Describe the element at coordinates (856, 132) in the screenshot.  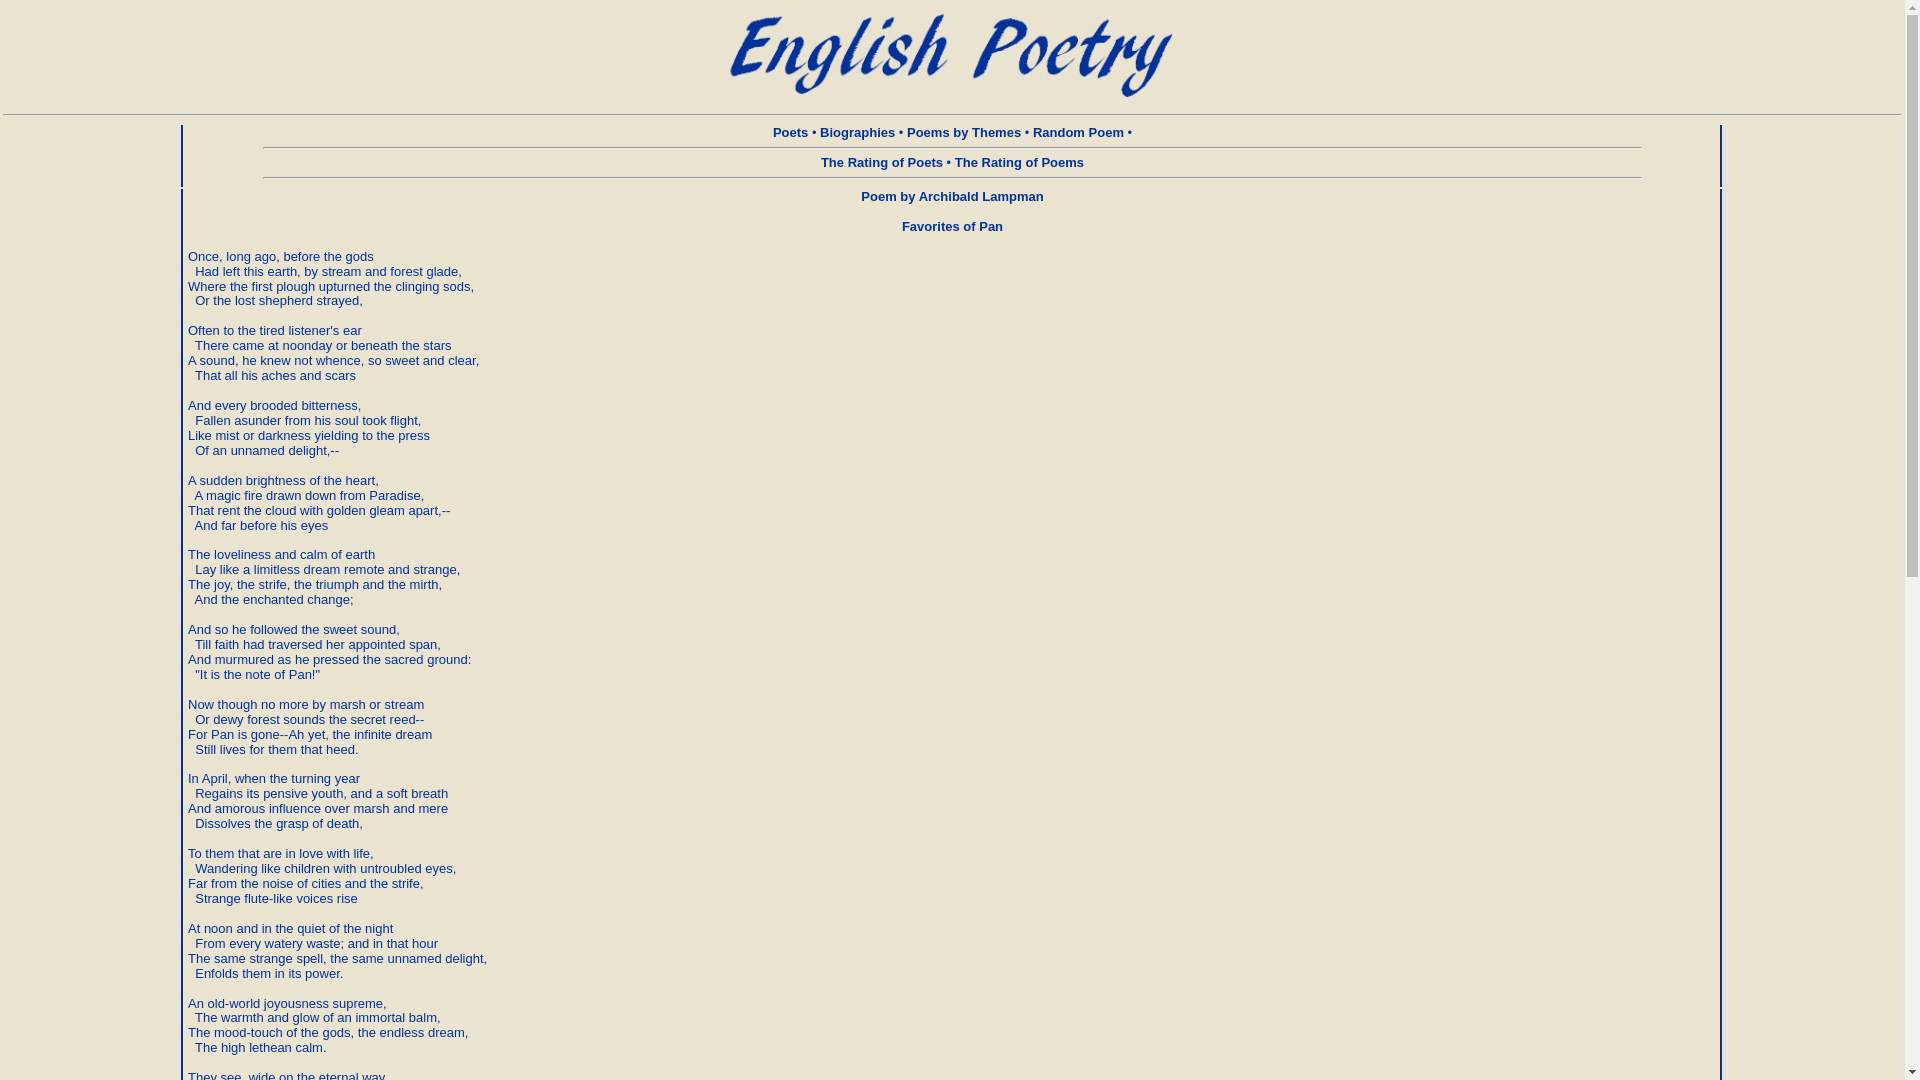
I see `Biographies` at that location.